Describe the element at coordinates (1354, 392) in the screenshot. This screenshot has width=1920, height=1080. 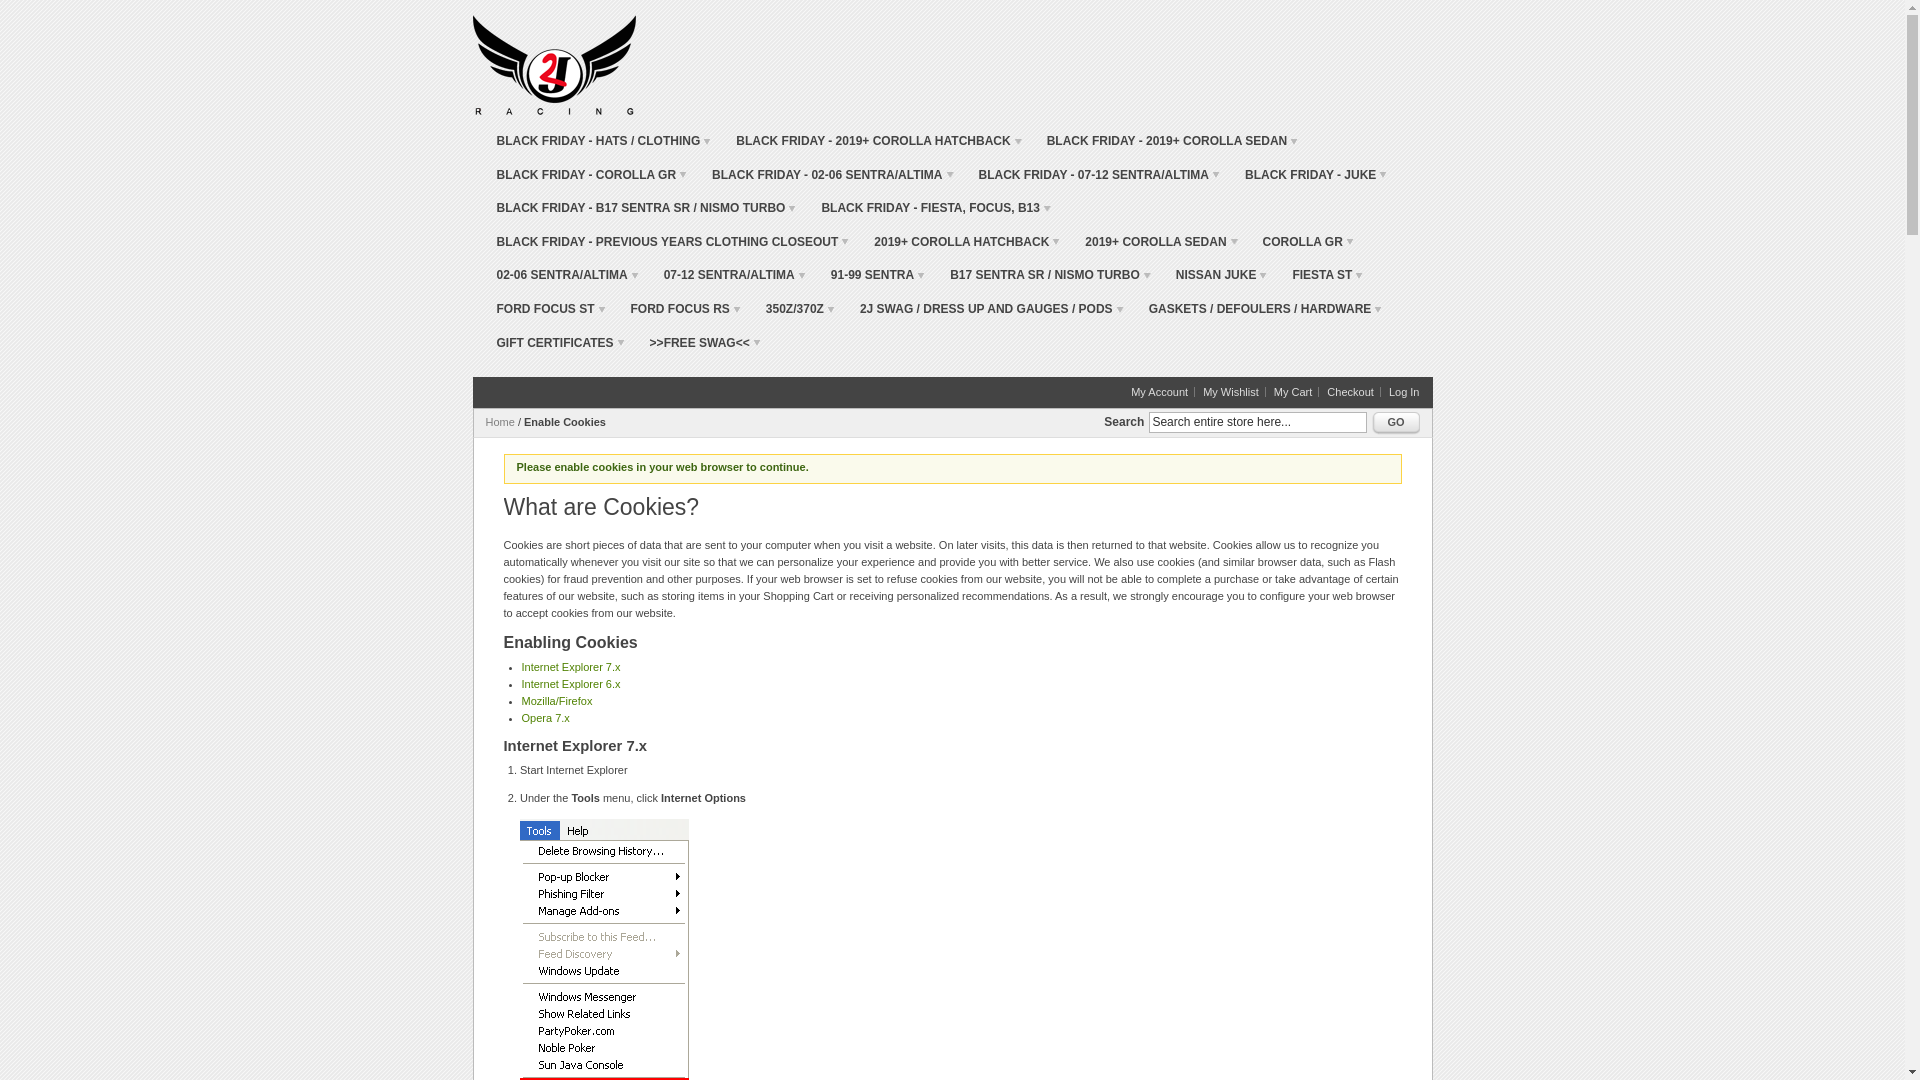
I see `Checkout` at that location.